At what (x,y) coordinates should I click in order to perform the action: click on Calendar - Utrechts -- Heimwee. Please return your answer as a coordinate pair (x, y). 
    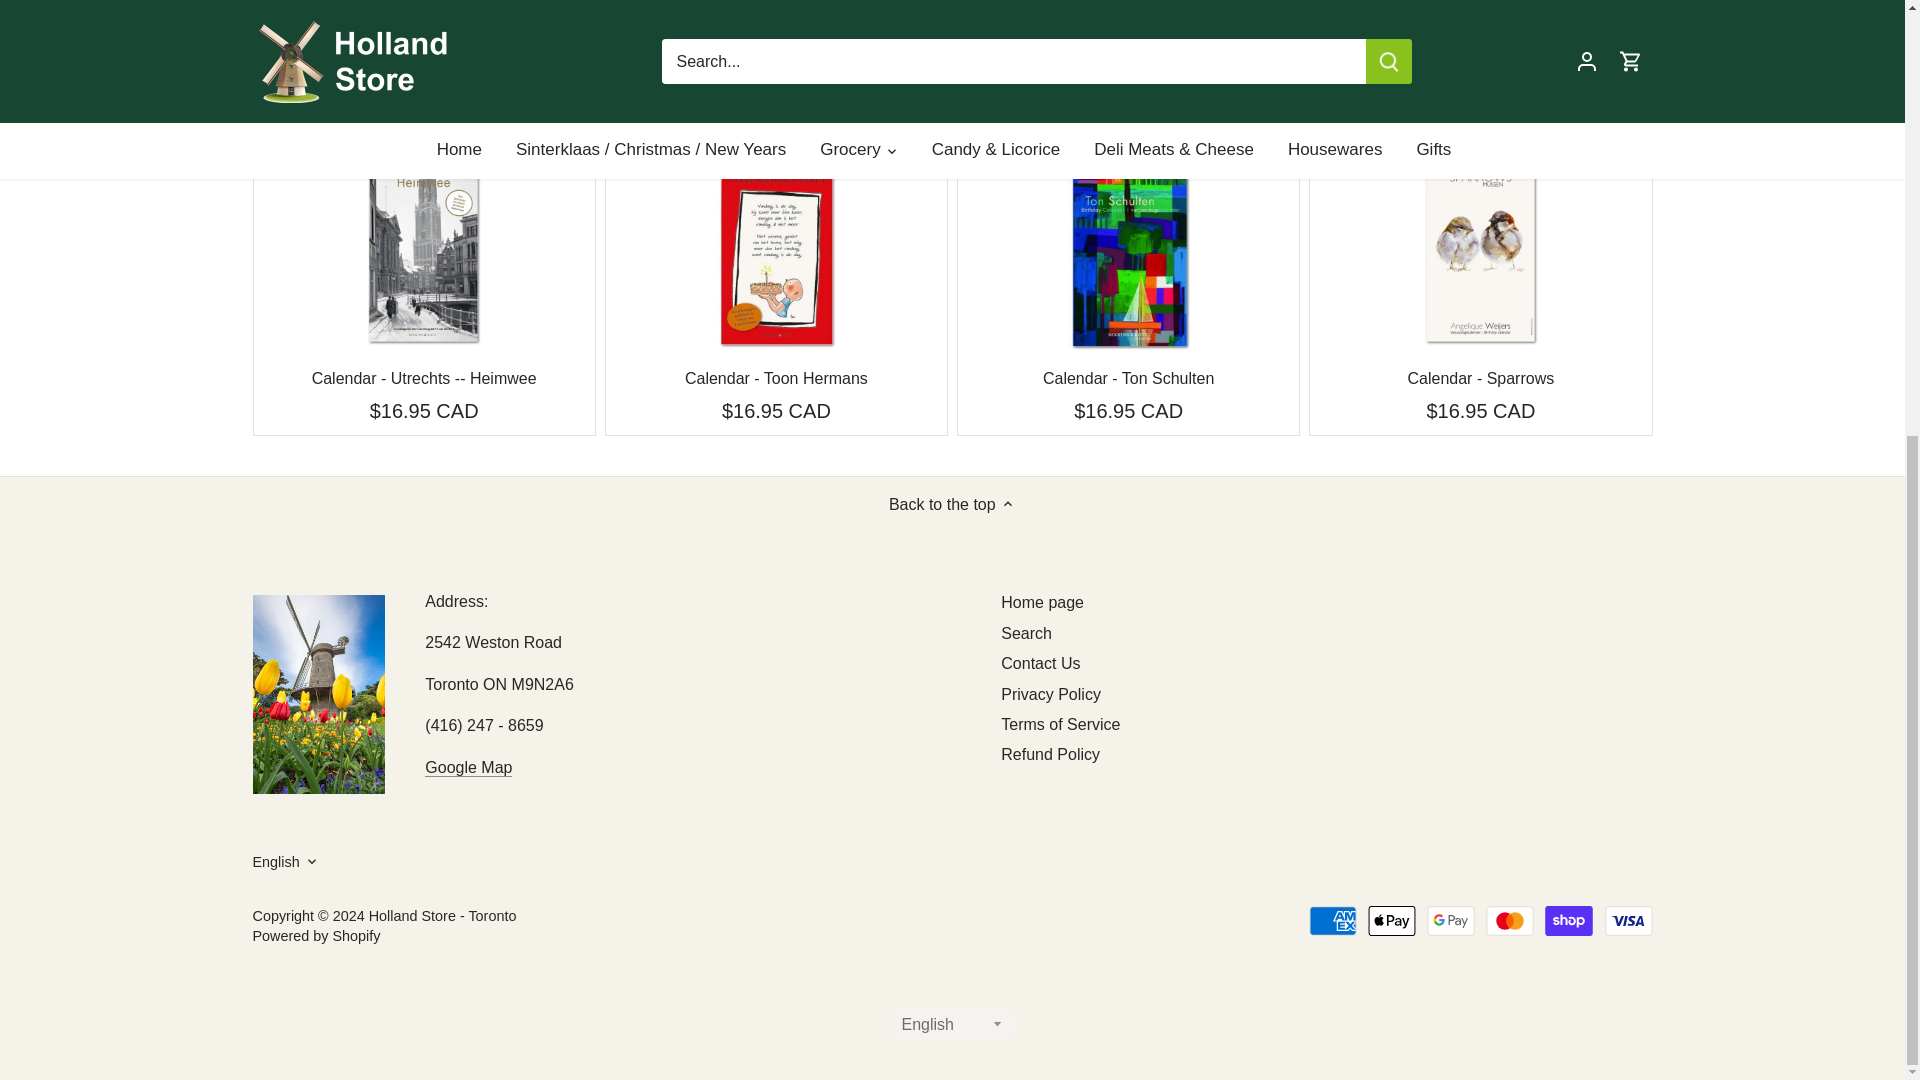
    Looking at the image, I should click on (424, 378).